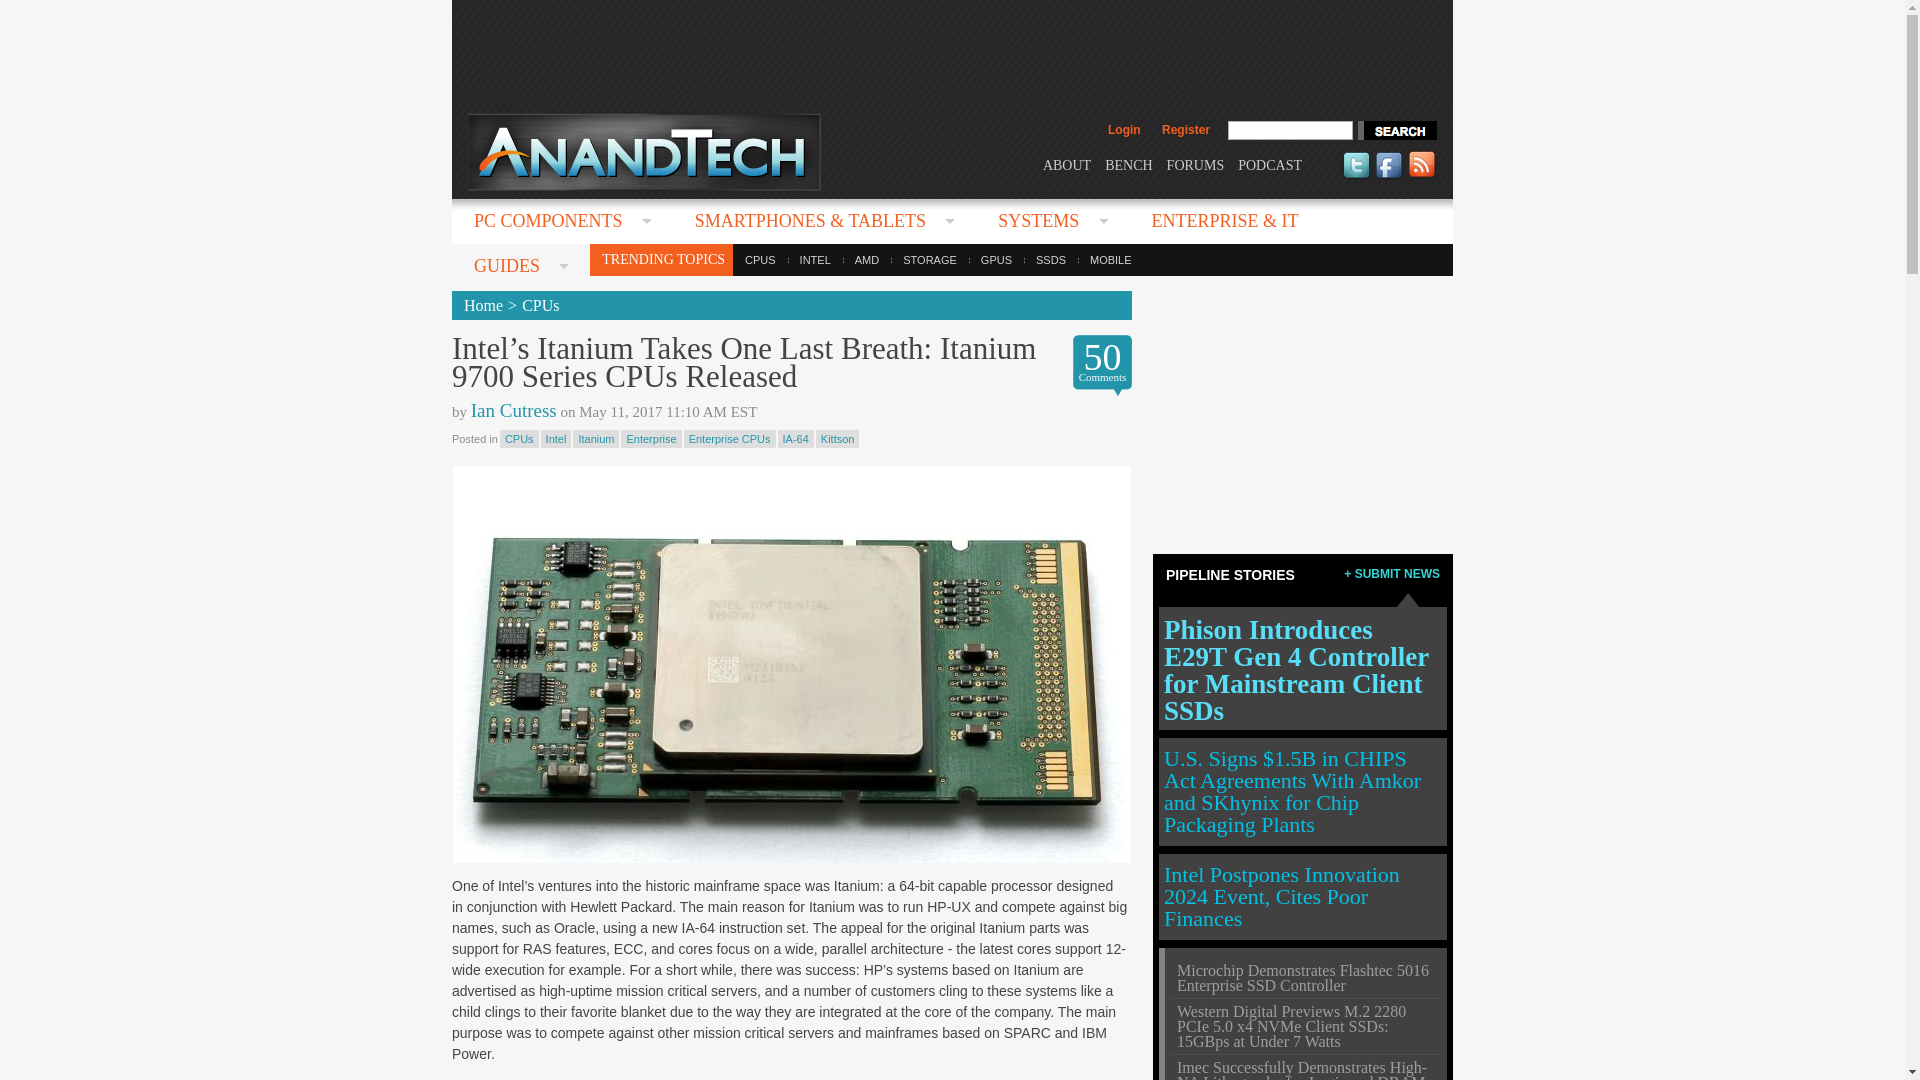 Image resolution: width=1920 pixels, height=1080 pixels. Describe the element at coordinates (1270, 164) in the screenshot. I see `PODCAST` at that location.